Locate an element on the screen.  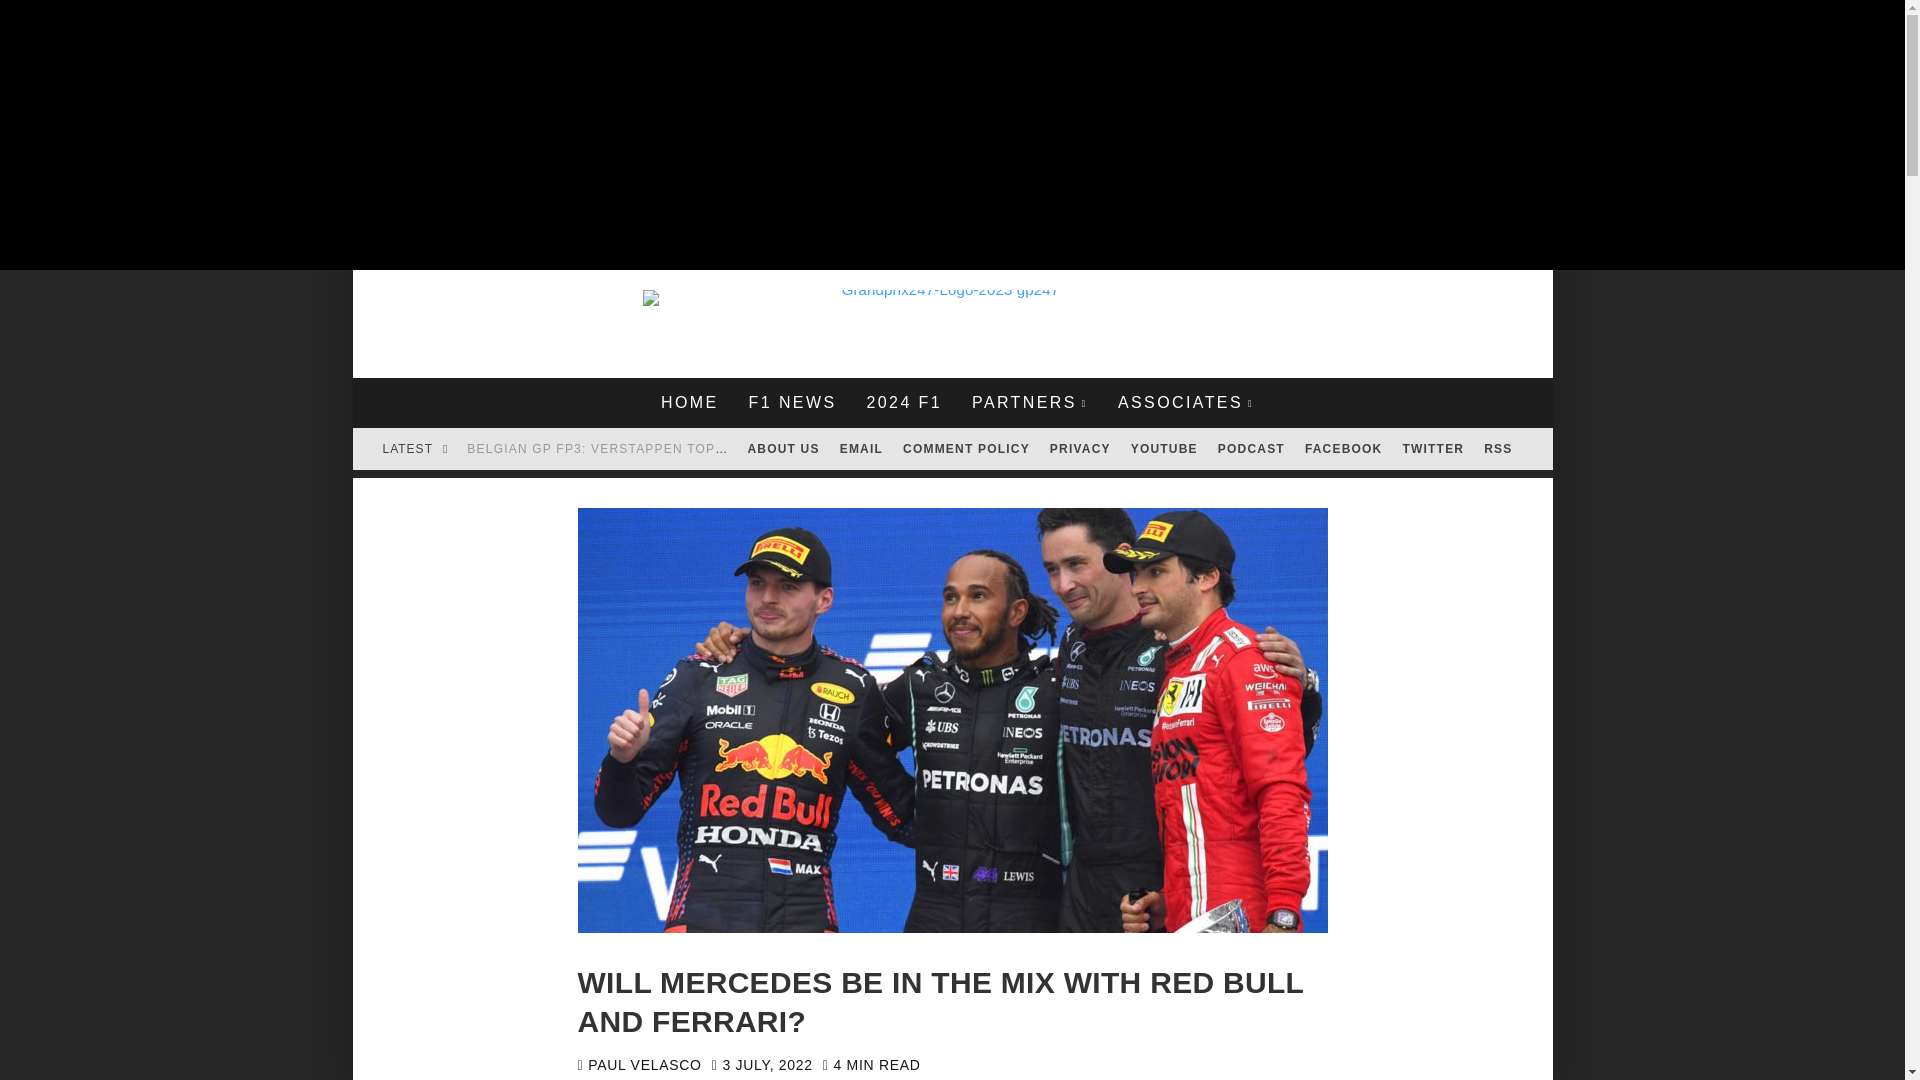
F1 NEWS is located at coordinates (792, 402).